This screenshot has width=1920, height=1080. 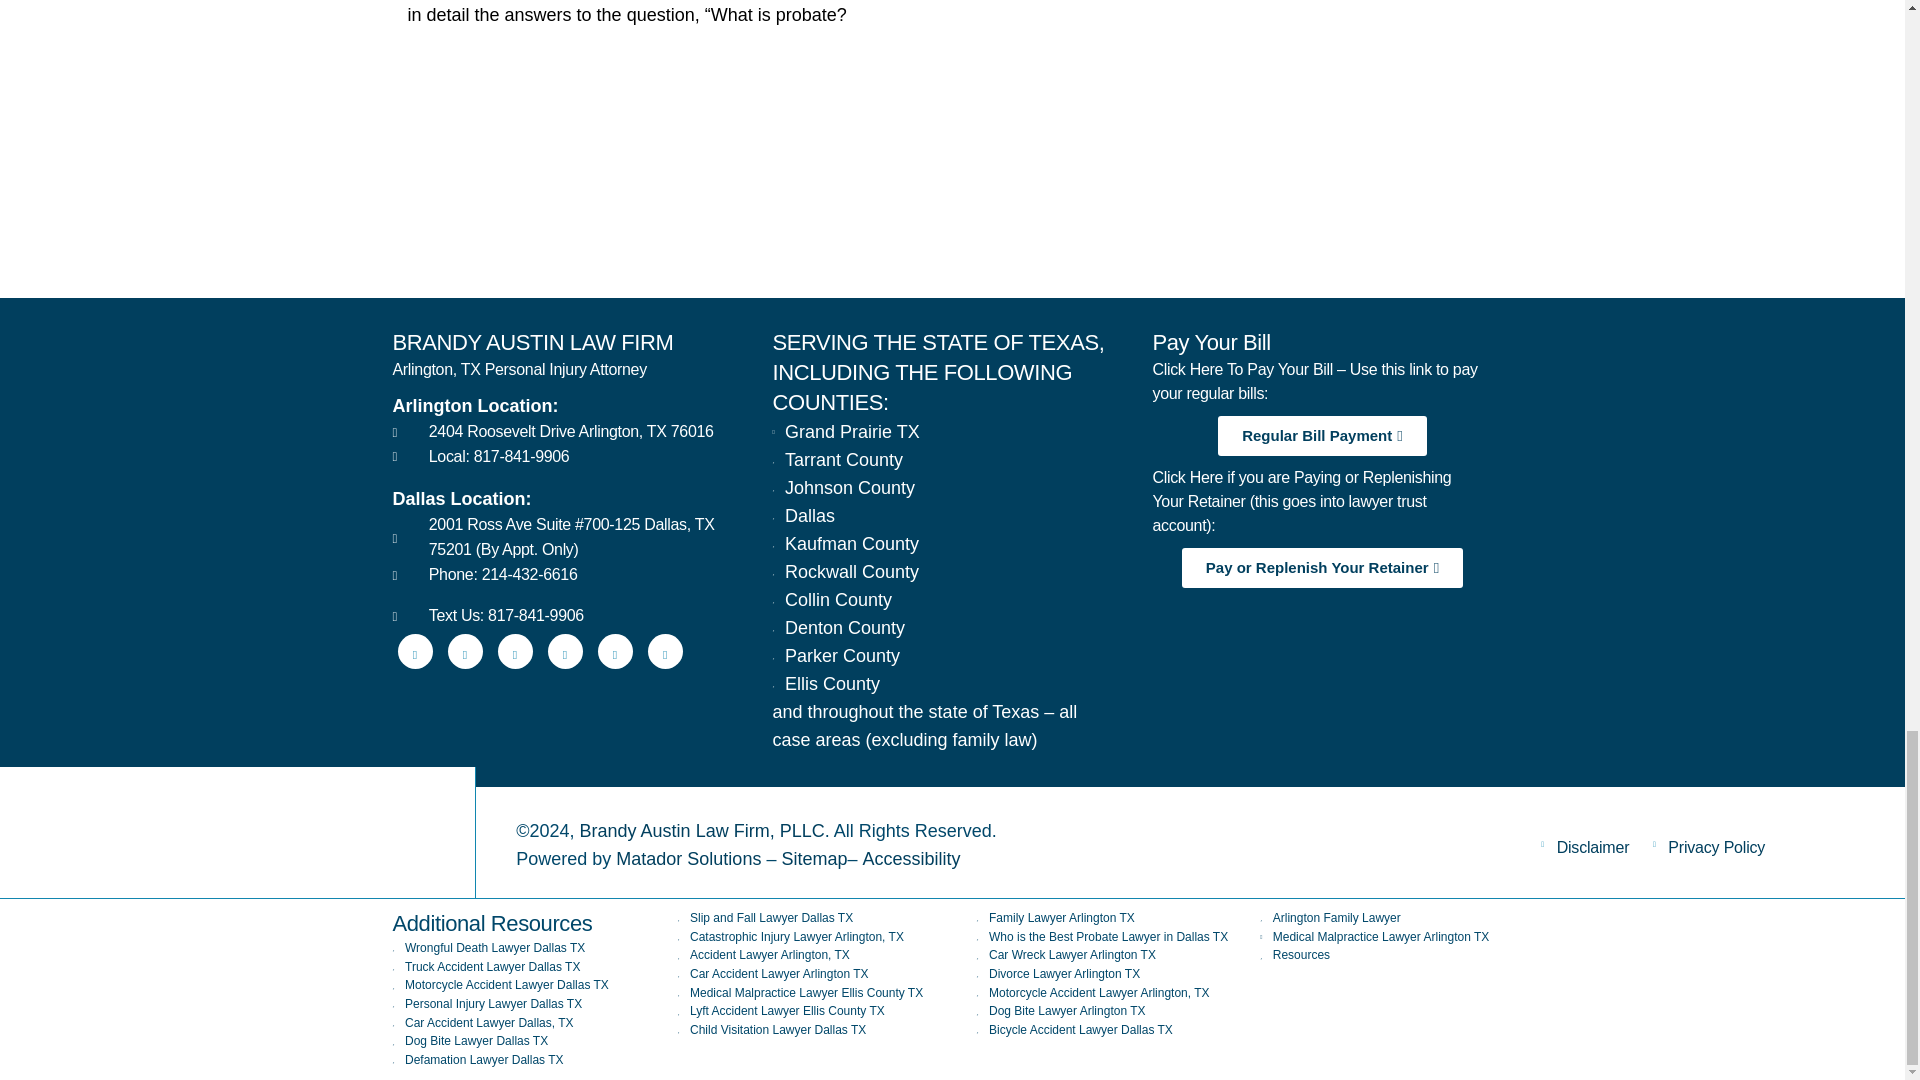 I want to click on Super Lawyers, so click(x=818, y=213).